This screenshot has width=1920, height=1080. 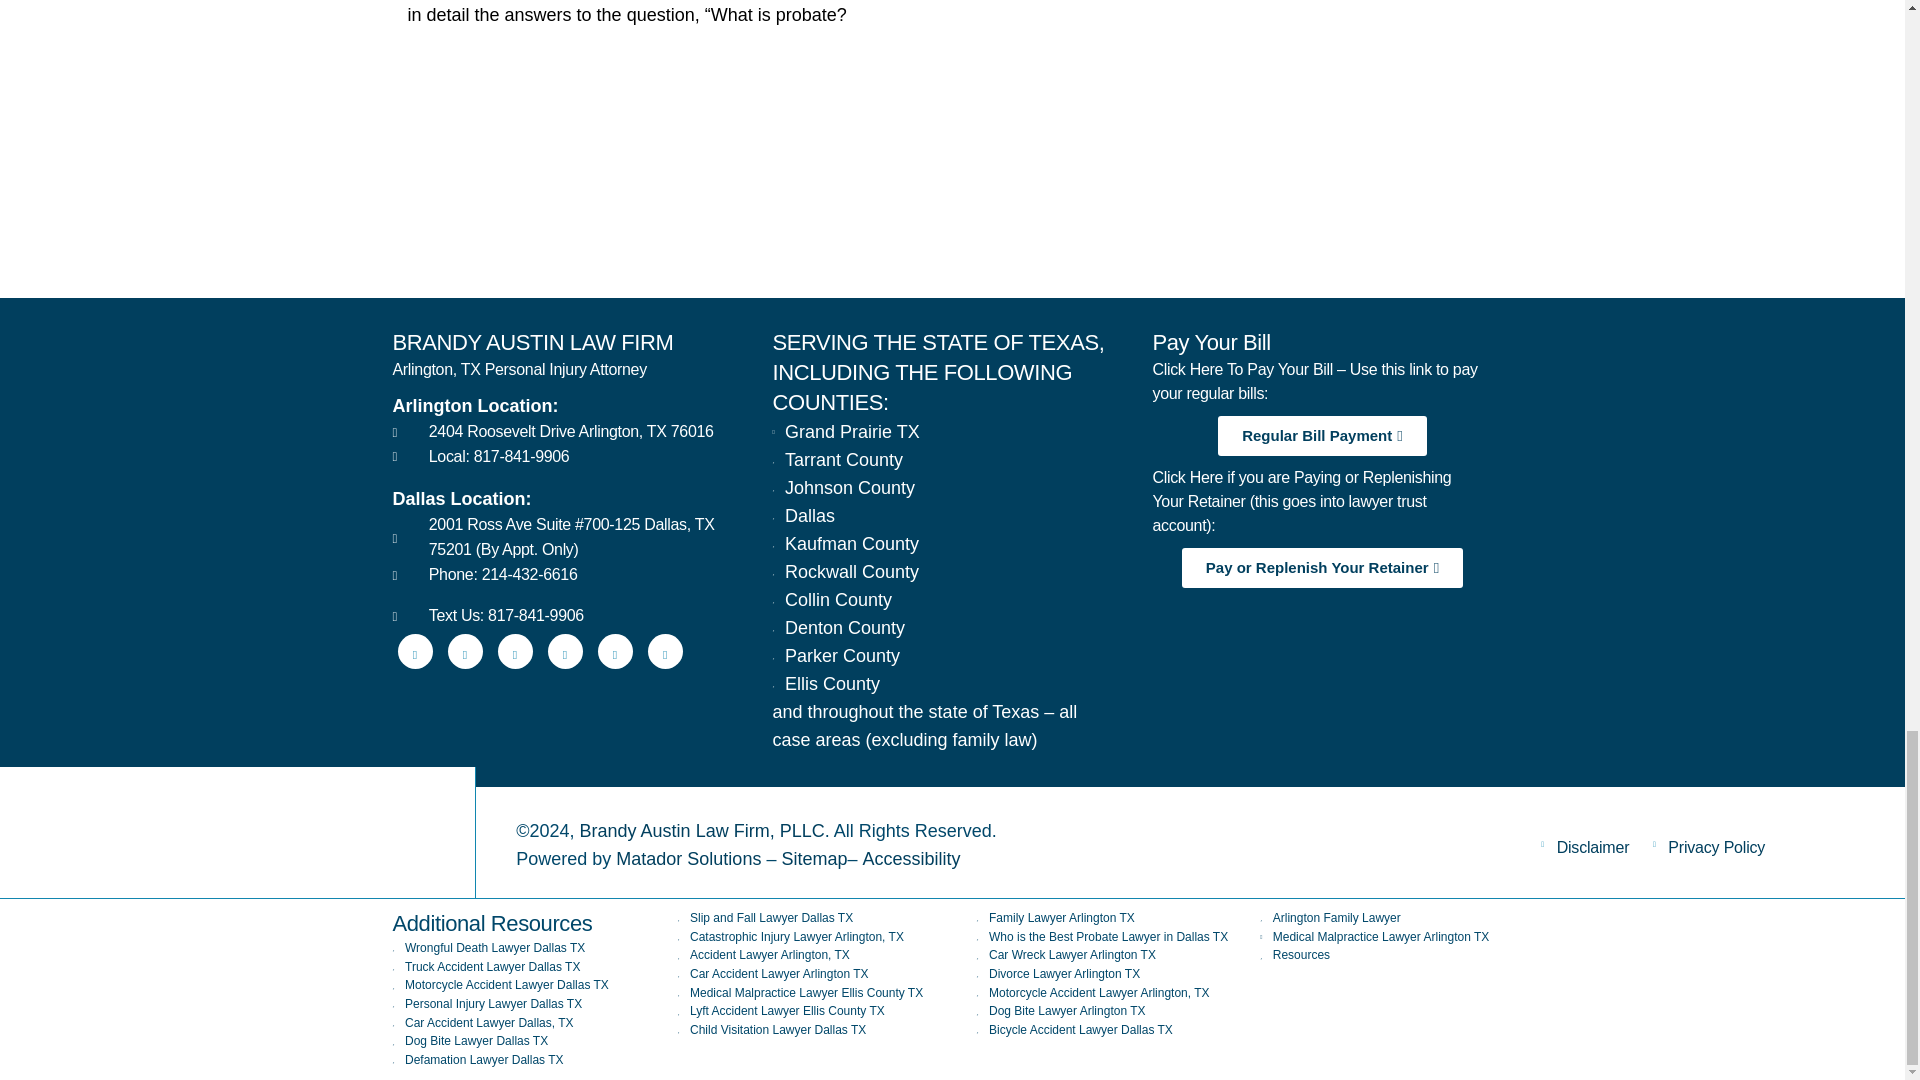 I want to click on Super Lawyers, so click(x=818, y=213).